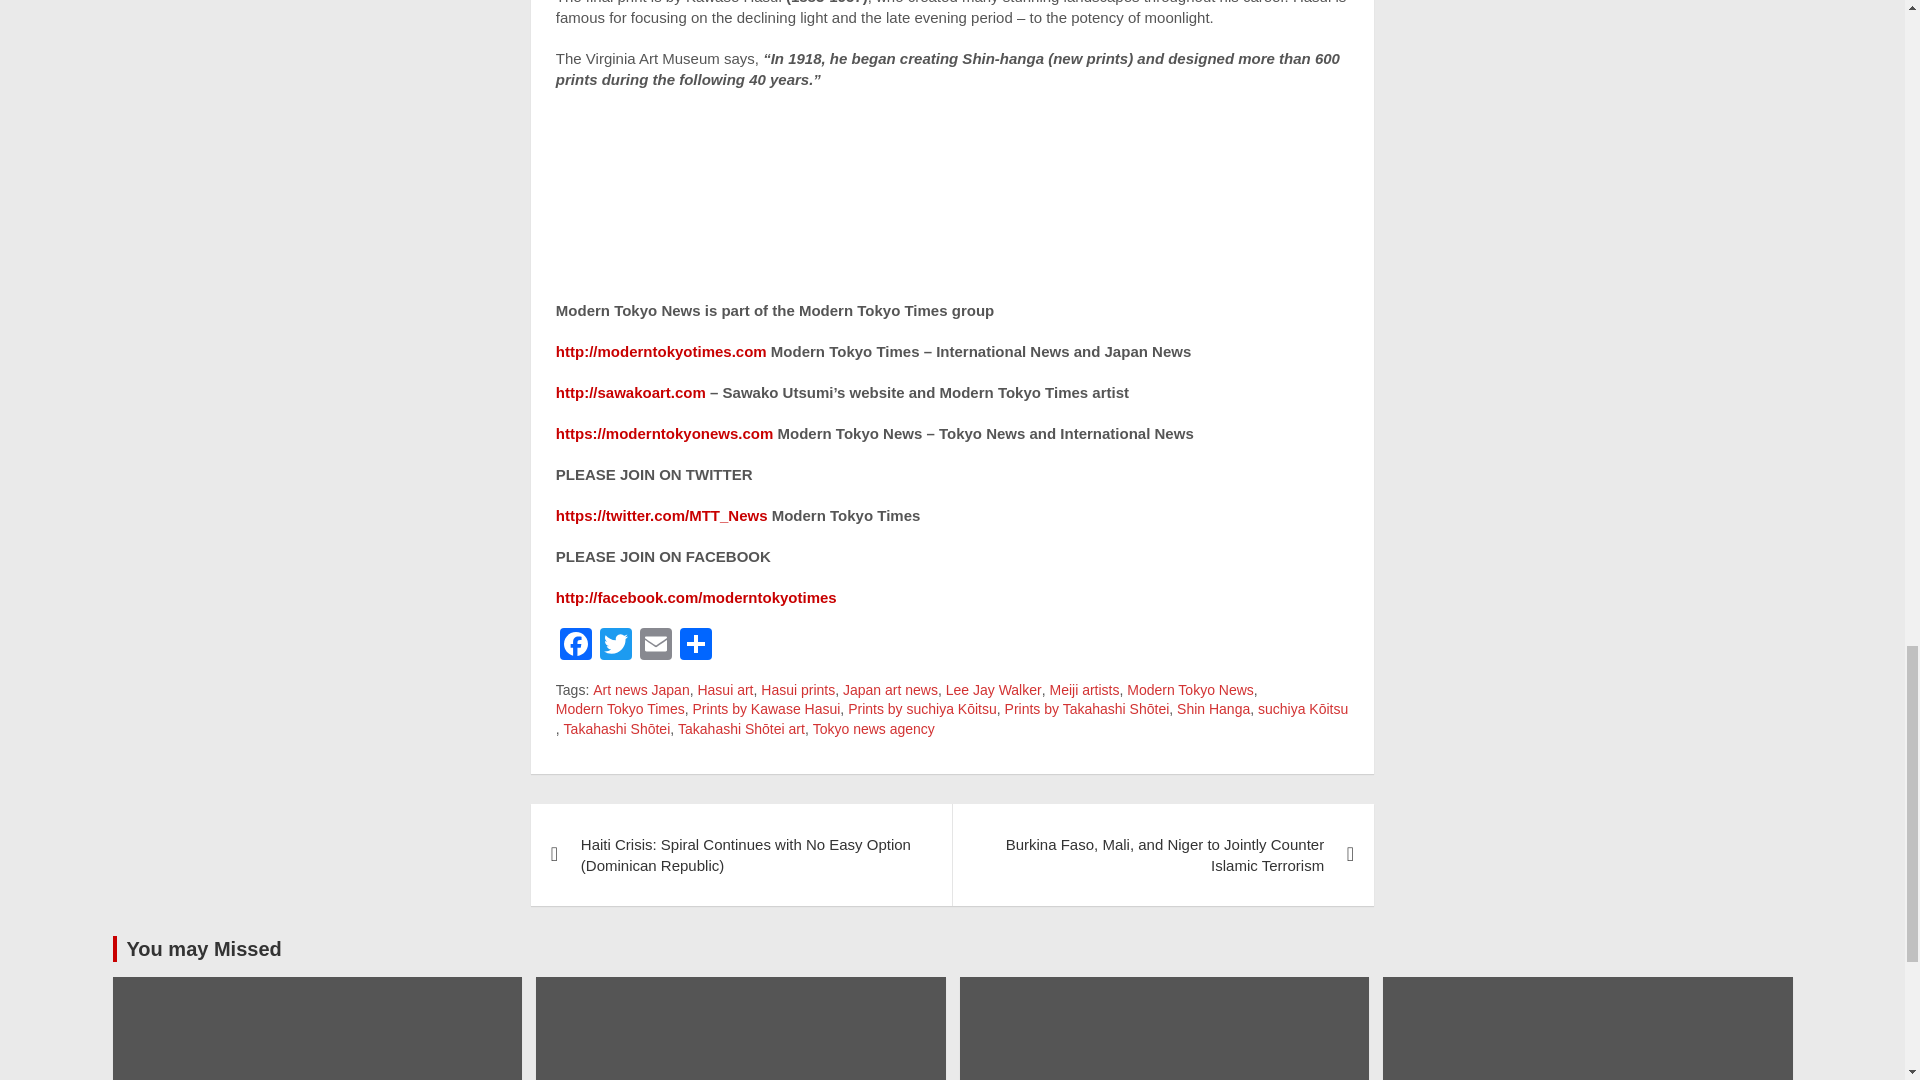 The height and width of the screenshot is (1080, 1920). Describe the element at coordinates (620, 710) in the screenshot. I see `Modern Tokyo Times` at that location.